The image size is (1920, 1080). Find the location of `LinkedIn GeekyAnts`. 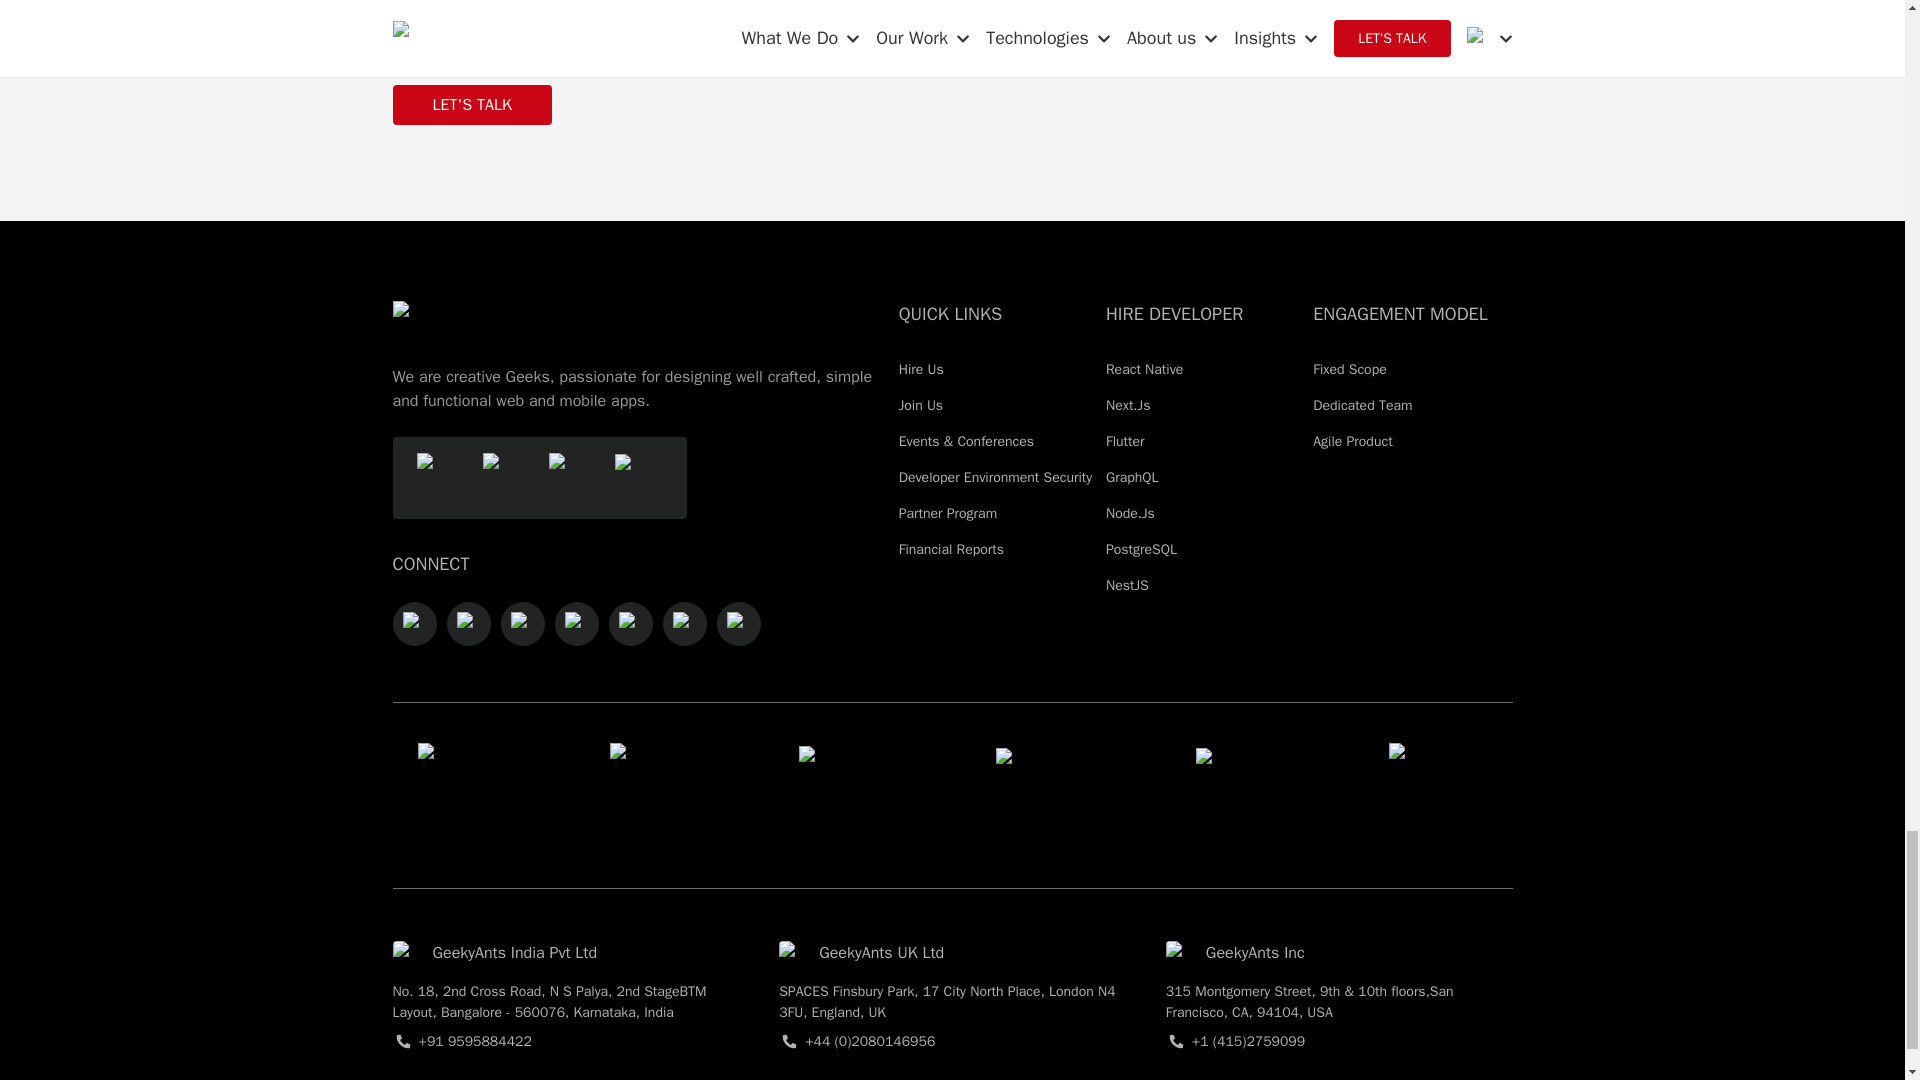

LinkedIn GeekyAnts is located at coordinates (576, 623).